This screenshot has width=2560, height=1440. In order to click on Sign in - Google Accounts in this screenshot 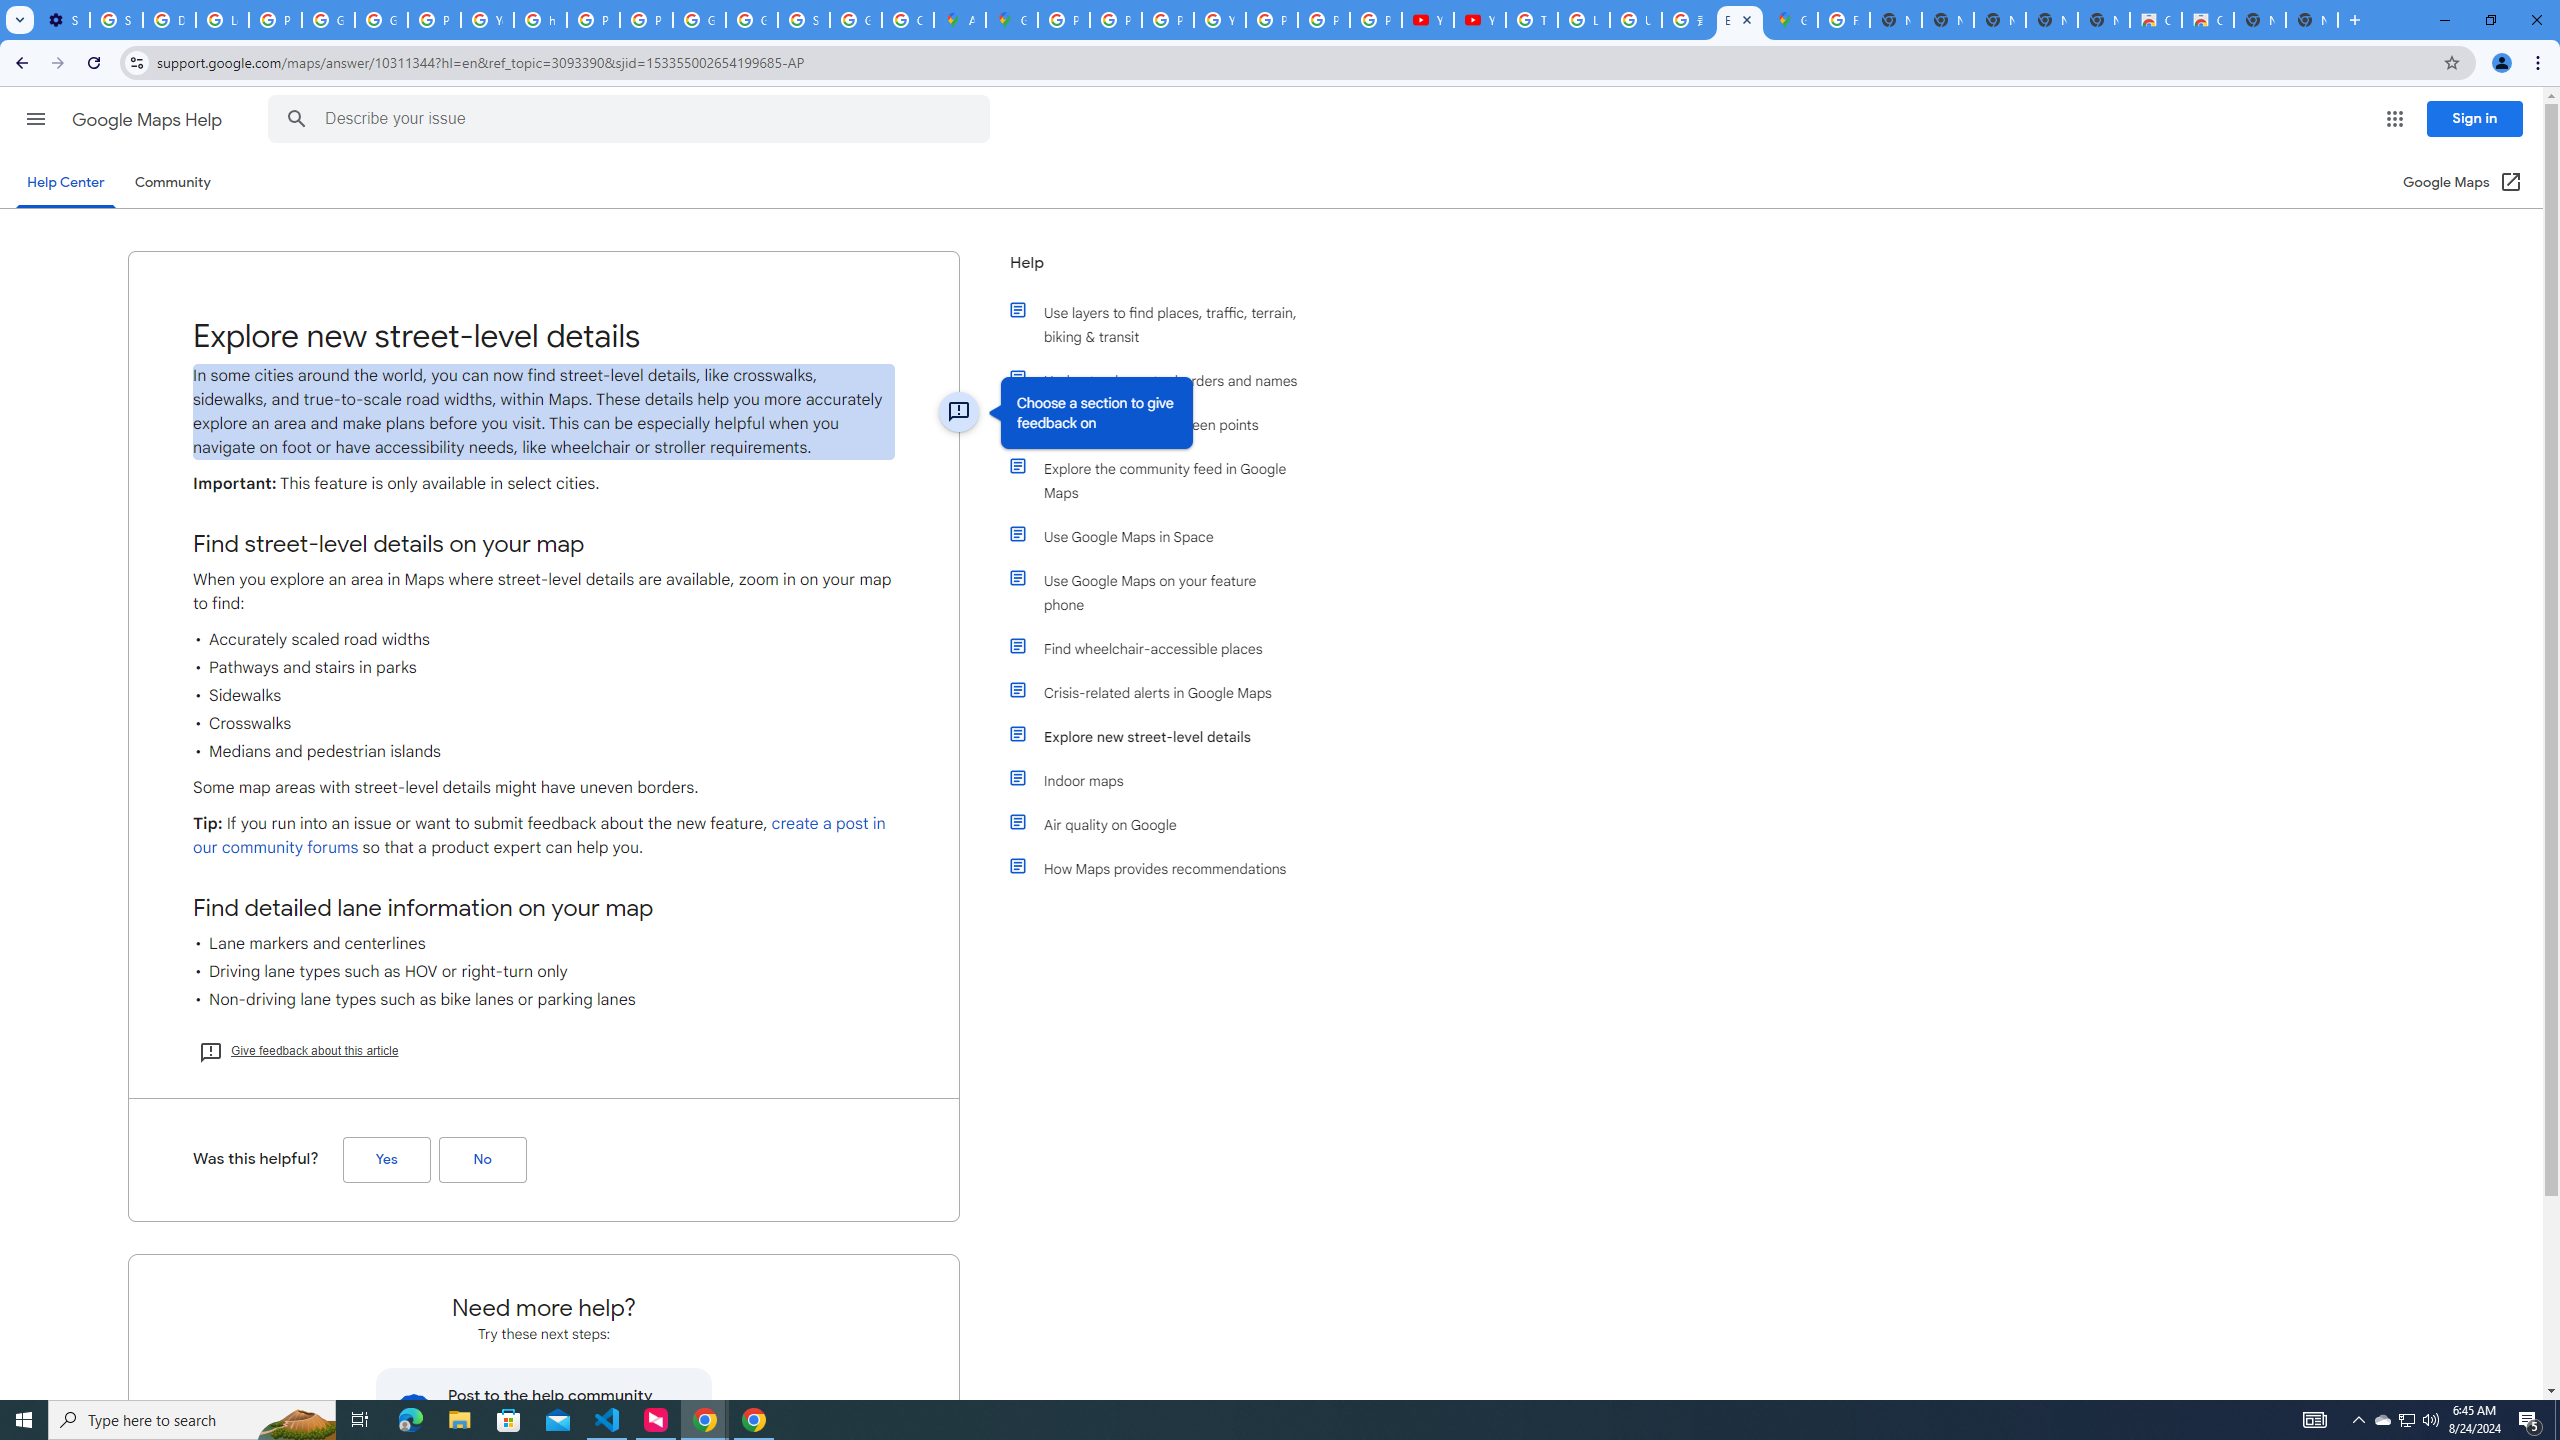, I will do `click(804, 20)`.